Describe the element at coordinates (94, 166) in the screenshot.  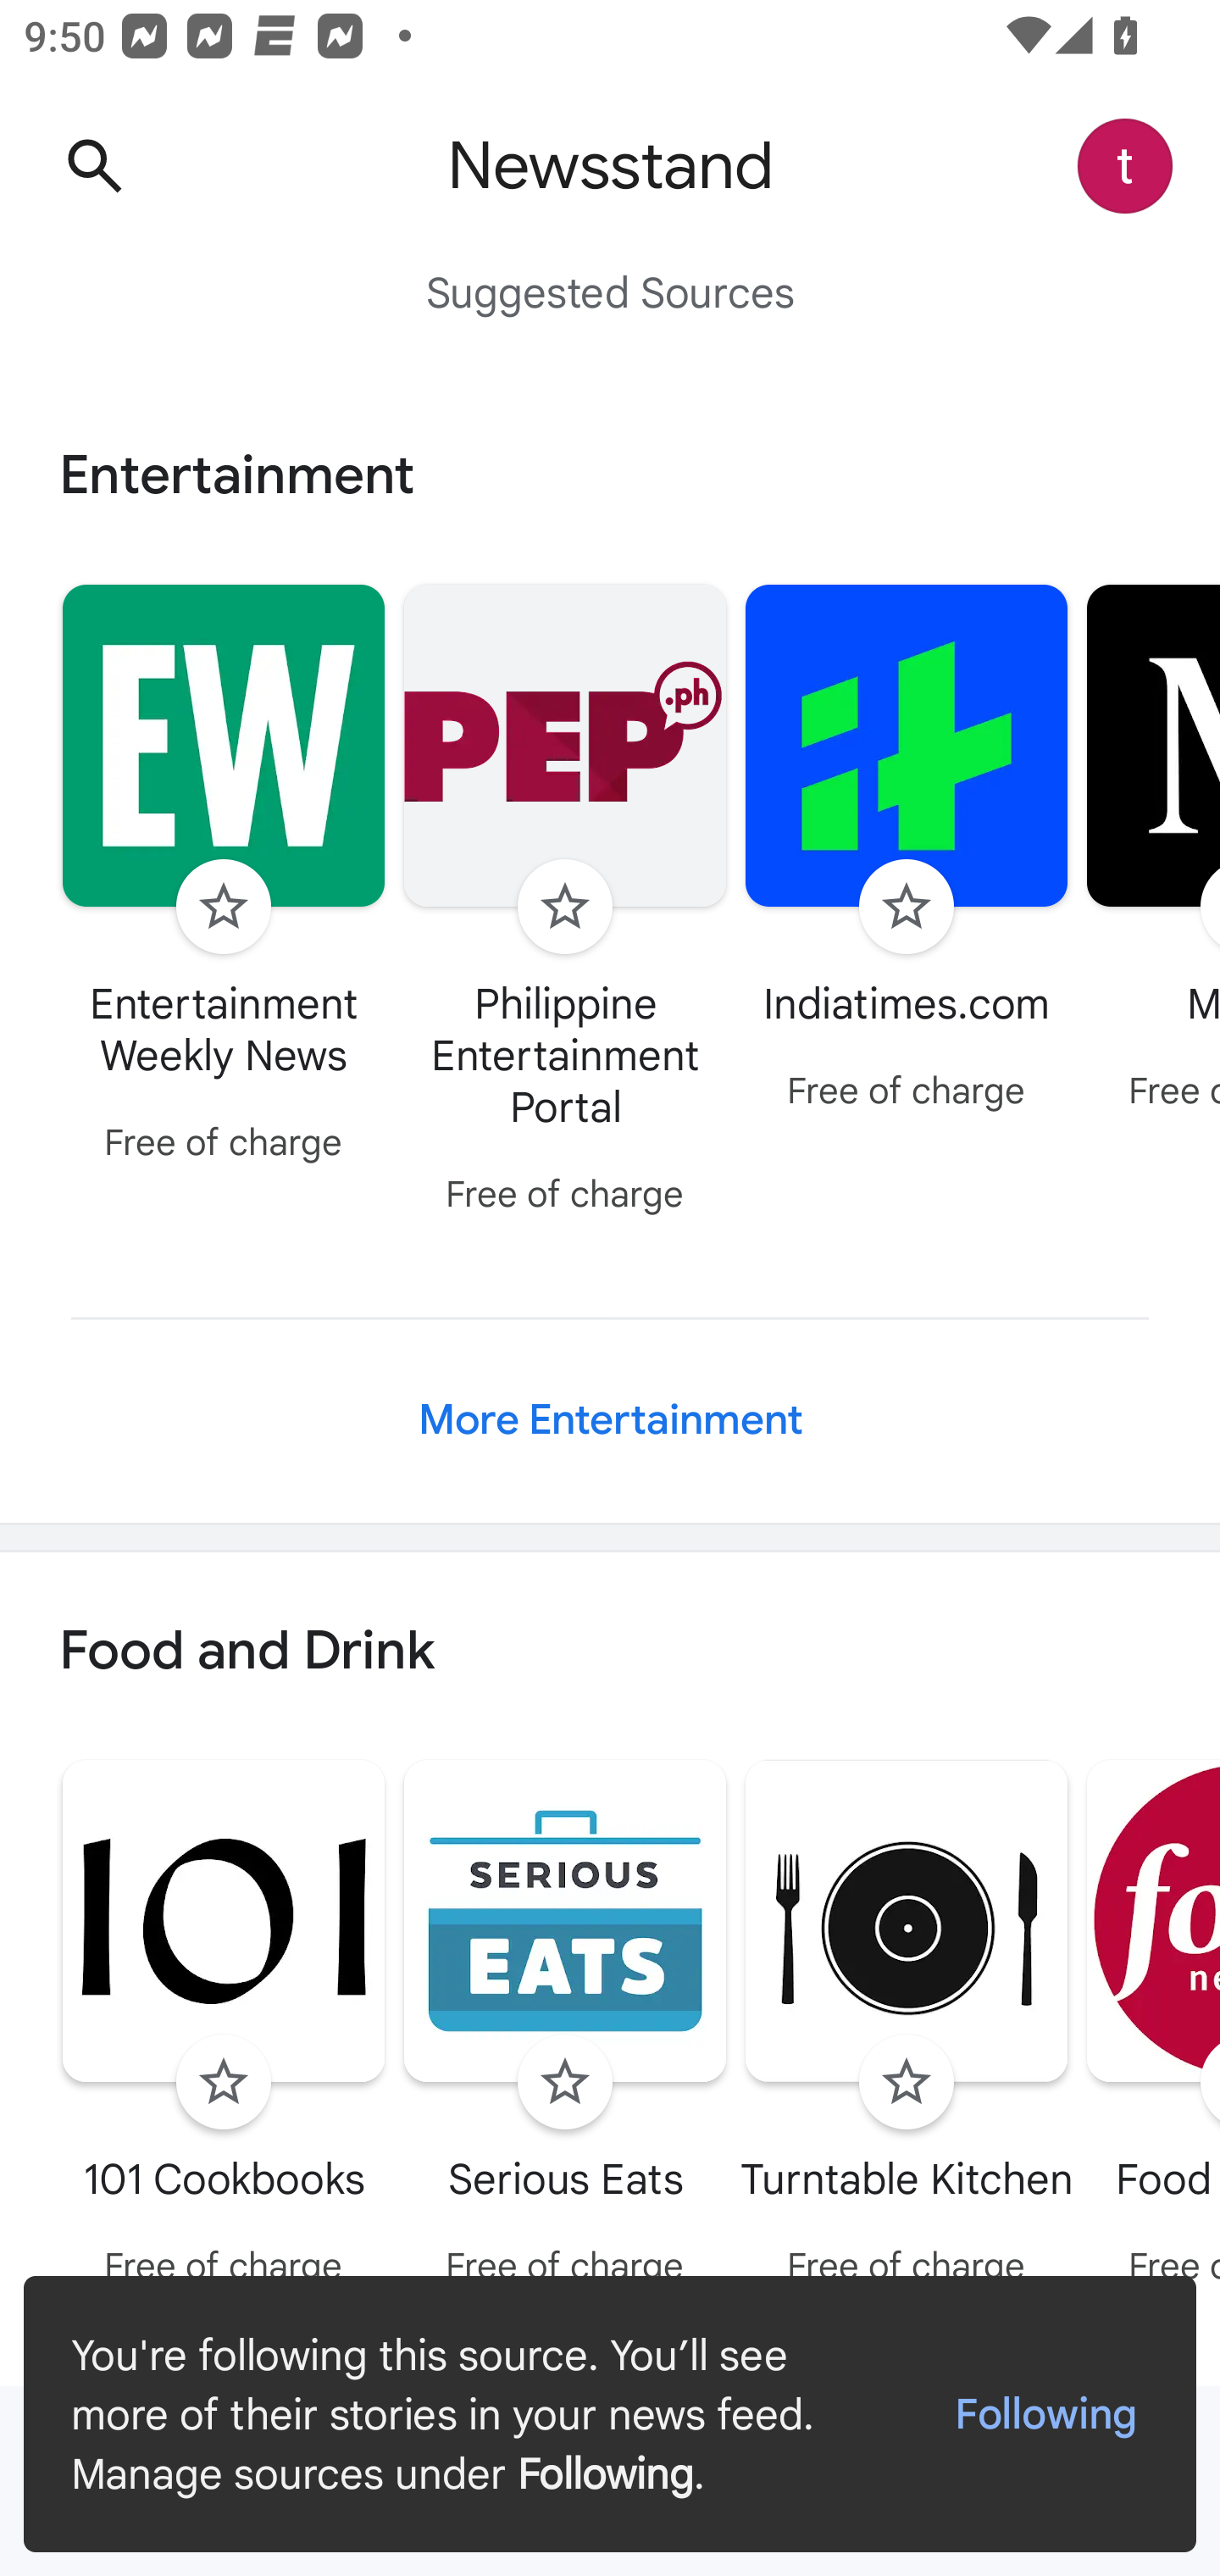
I see `Search` at that location.